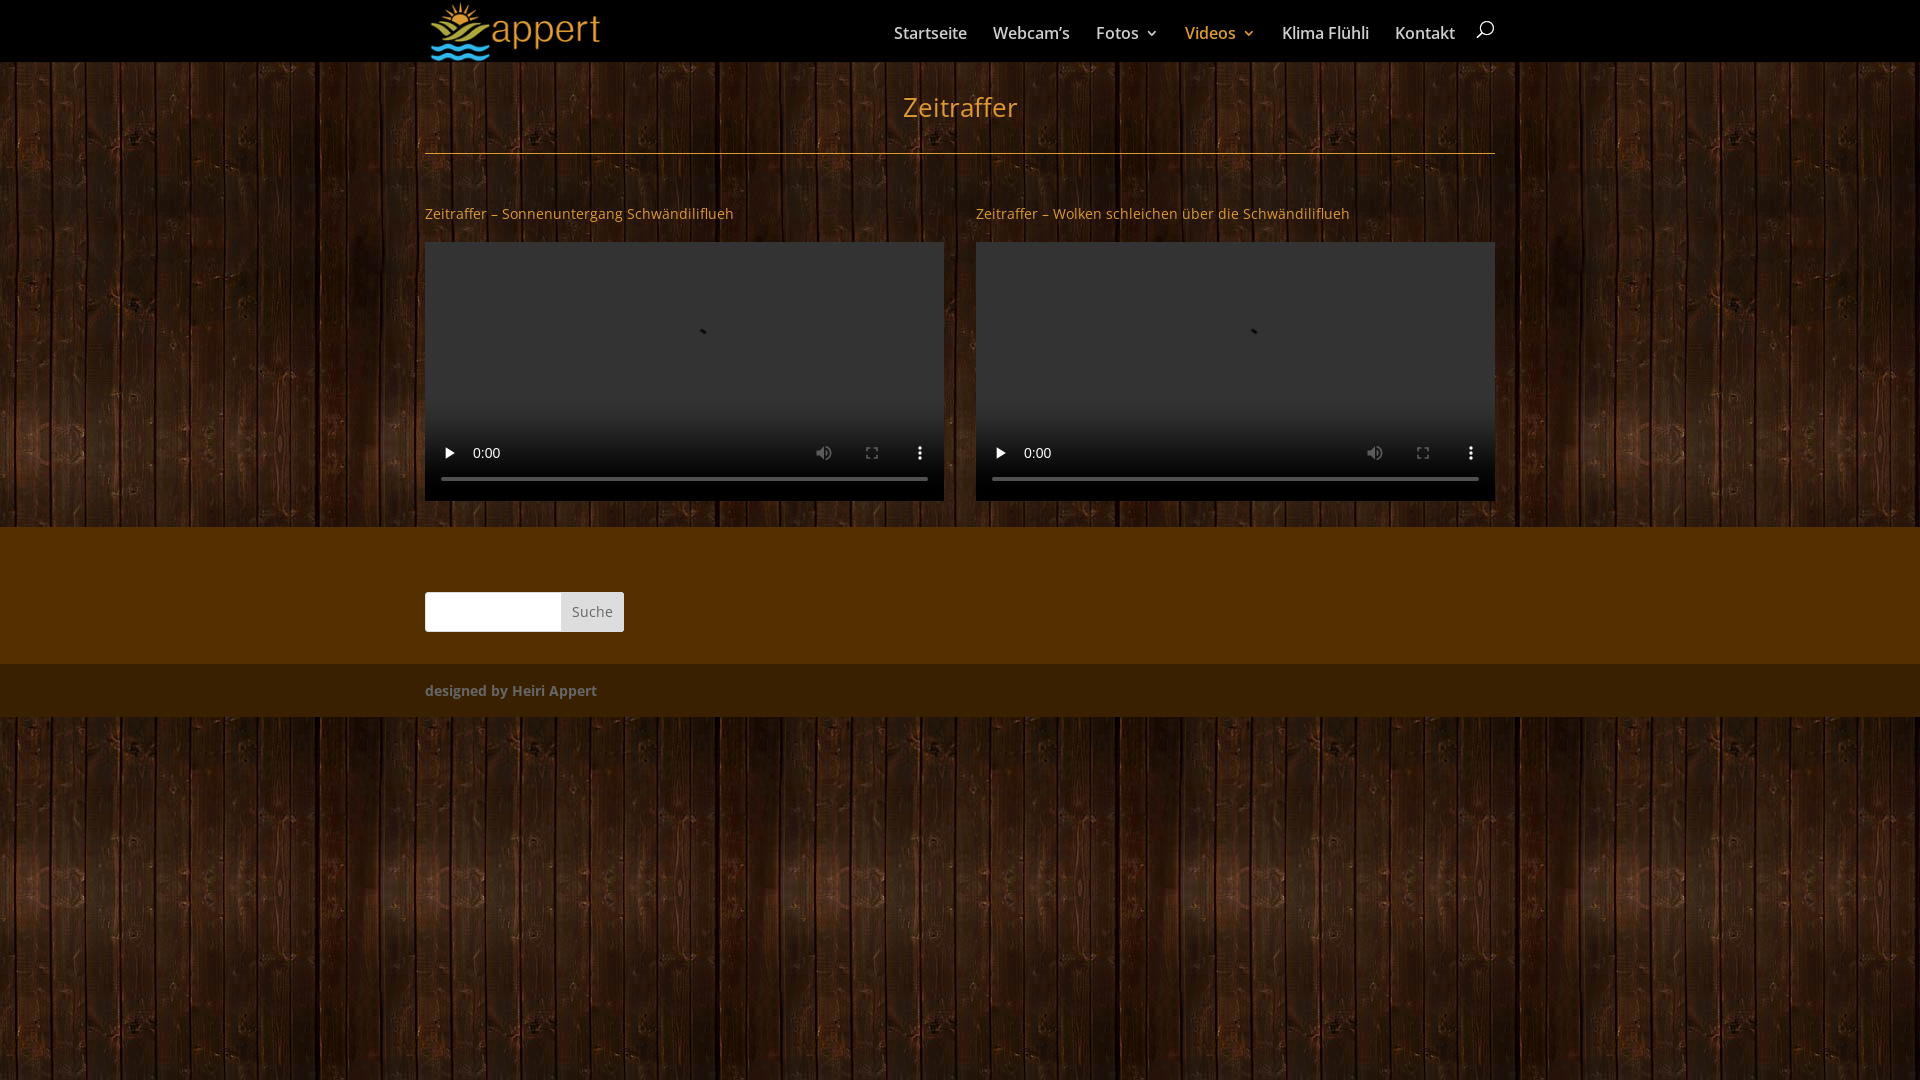 The height and width of the screenshot is (1080, 1920). Describe the element at coordinates (1128, 44) in the screenshot. I see `Fotos` at that location.